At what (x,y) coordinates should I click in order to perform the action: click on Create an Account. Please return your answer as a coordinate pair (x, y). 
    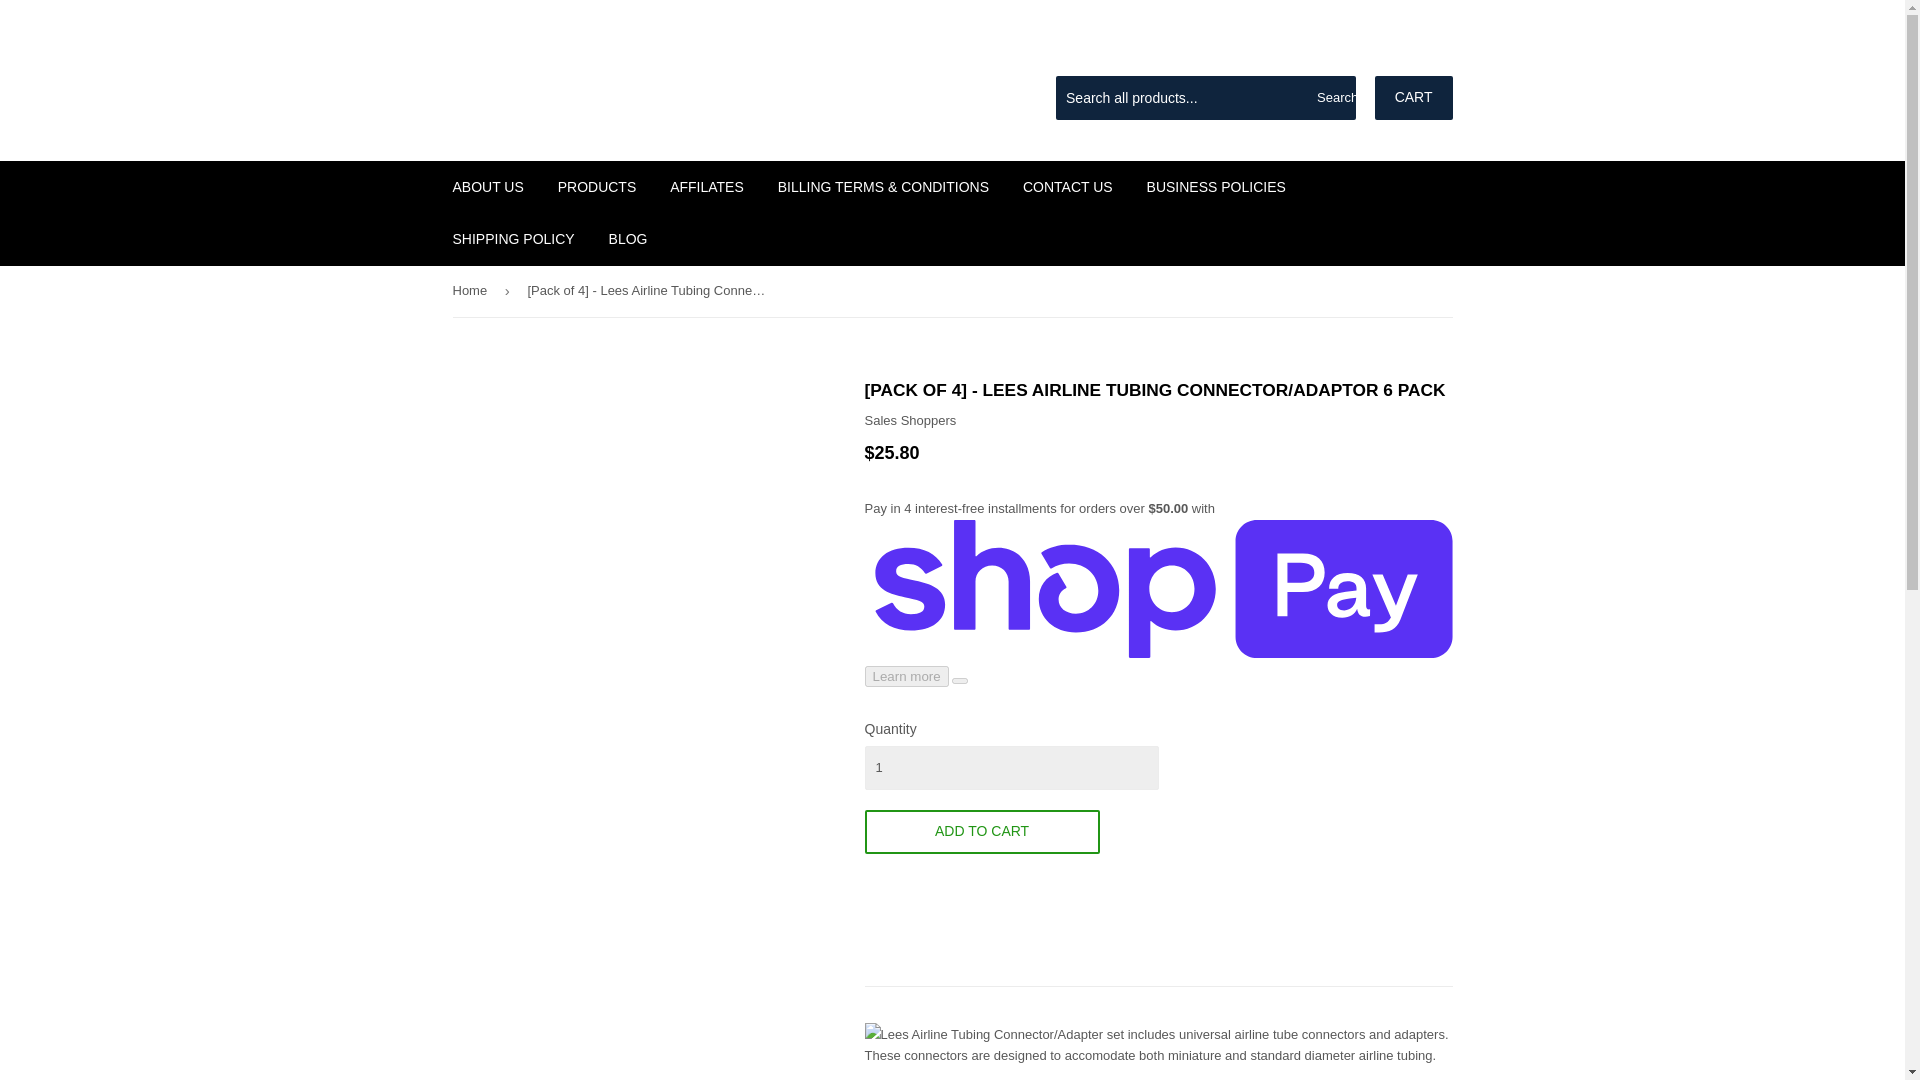
    Looking at the image, I should click on (1403, 51).